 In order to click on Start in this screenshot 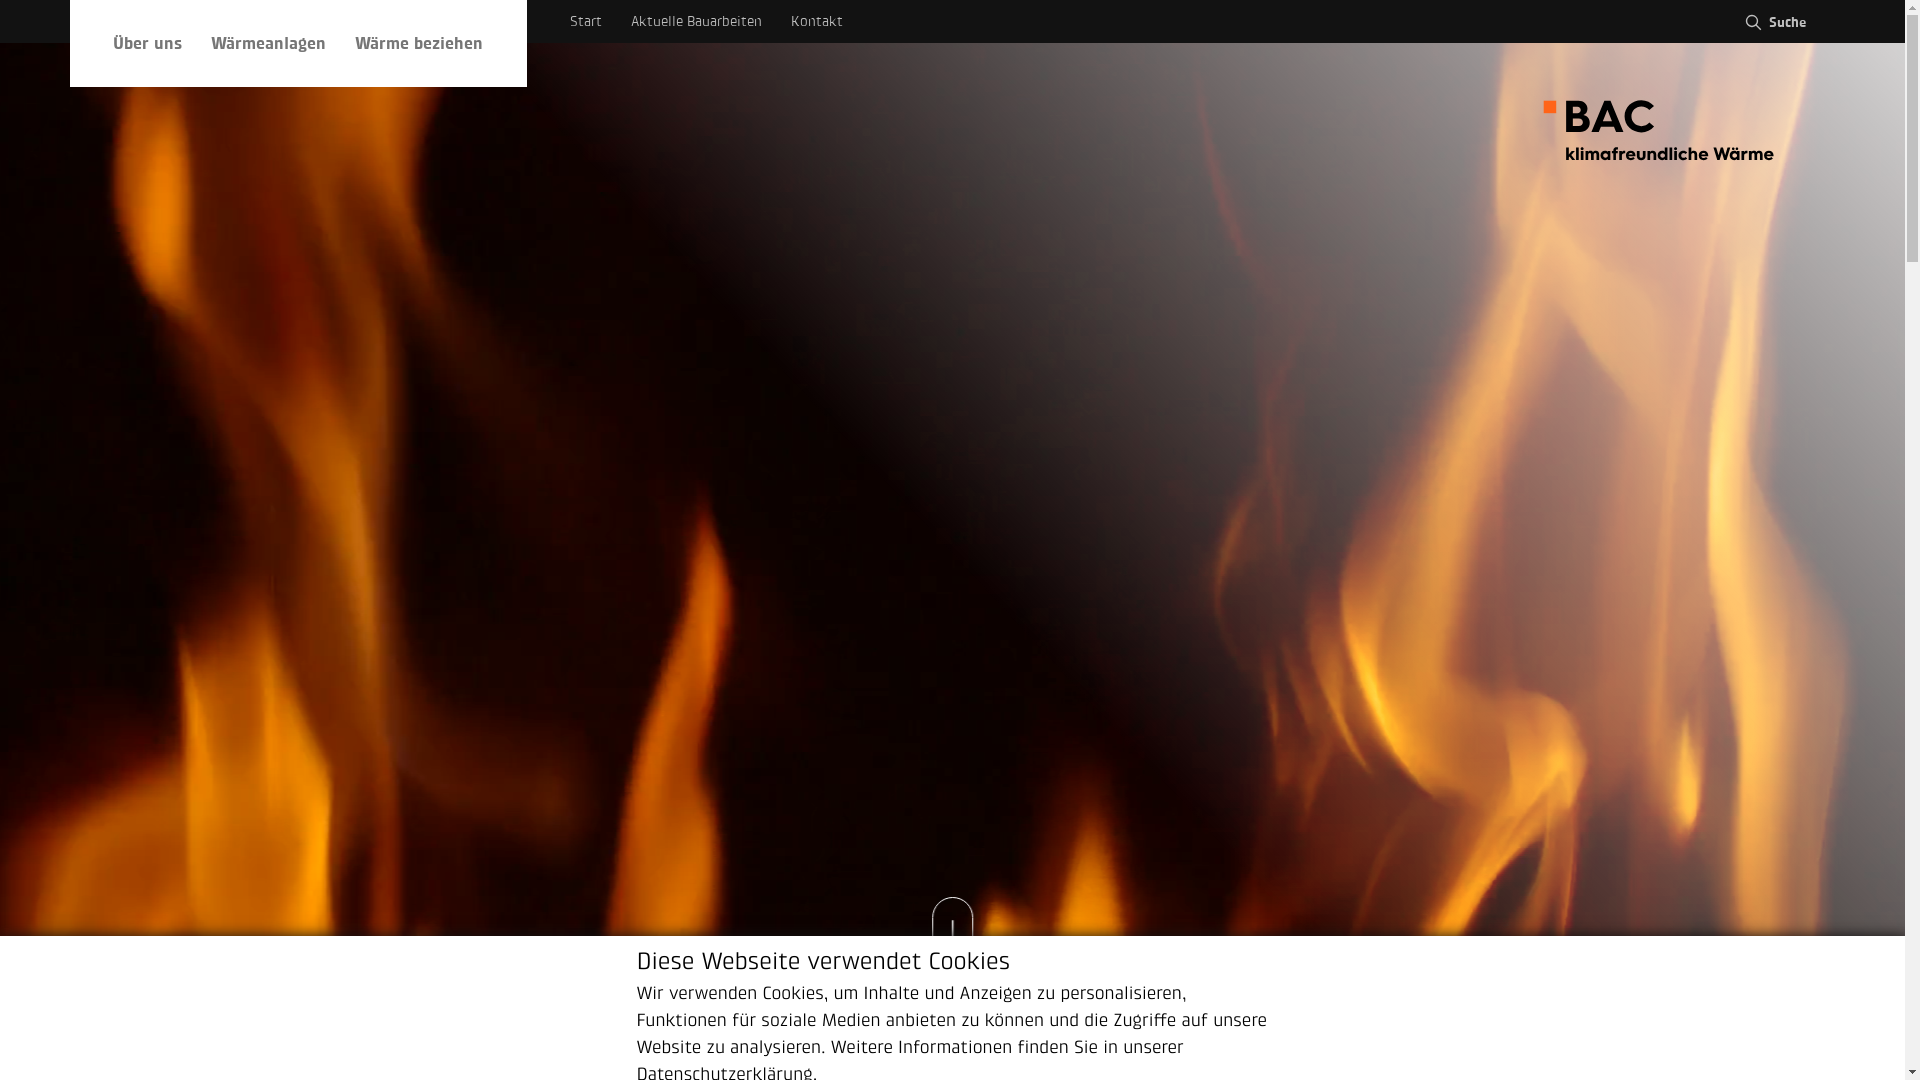, I will do `click(586, 22)`.